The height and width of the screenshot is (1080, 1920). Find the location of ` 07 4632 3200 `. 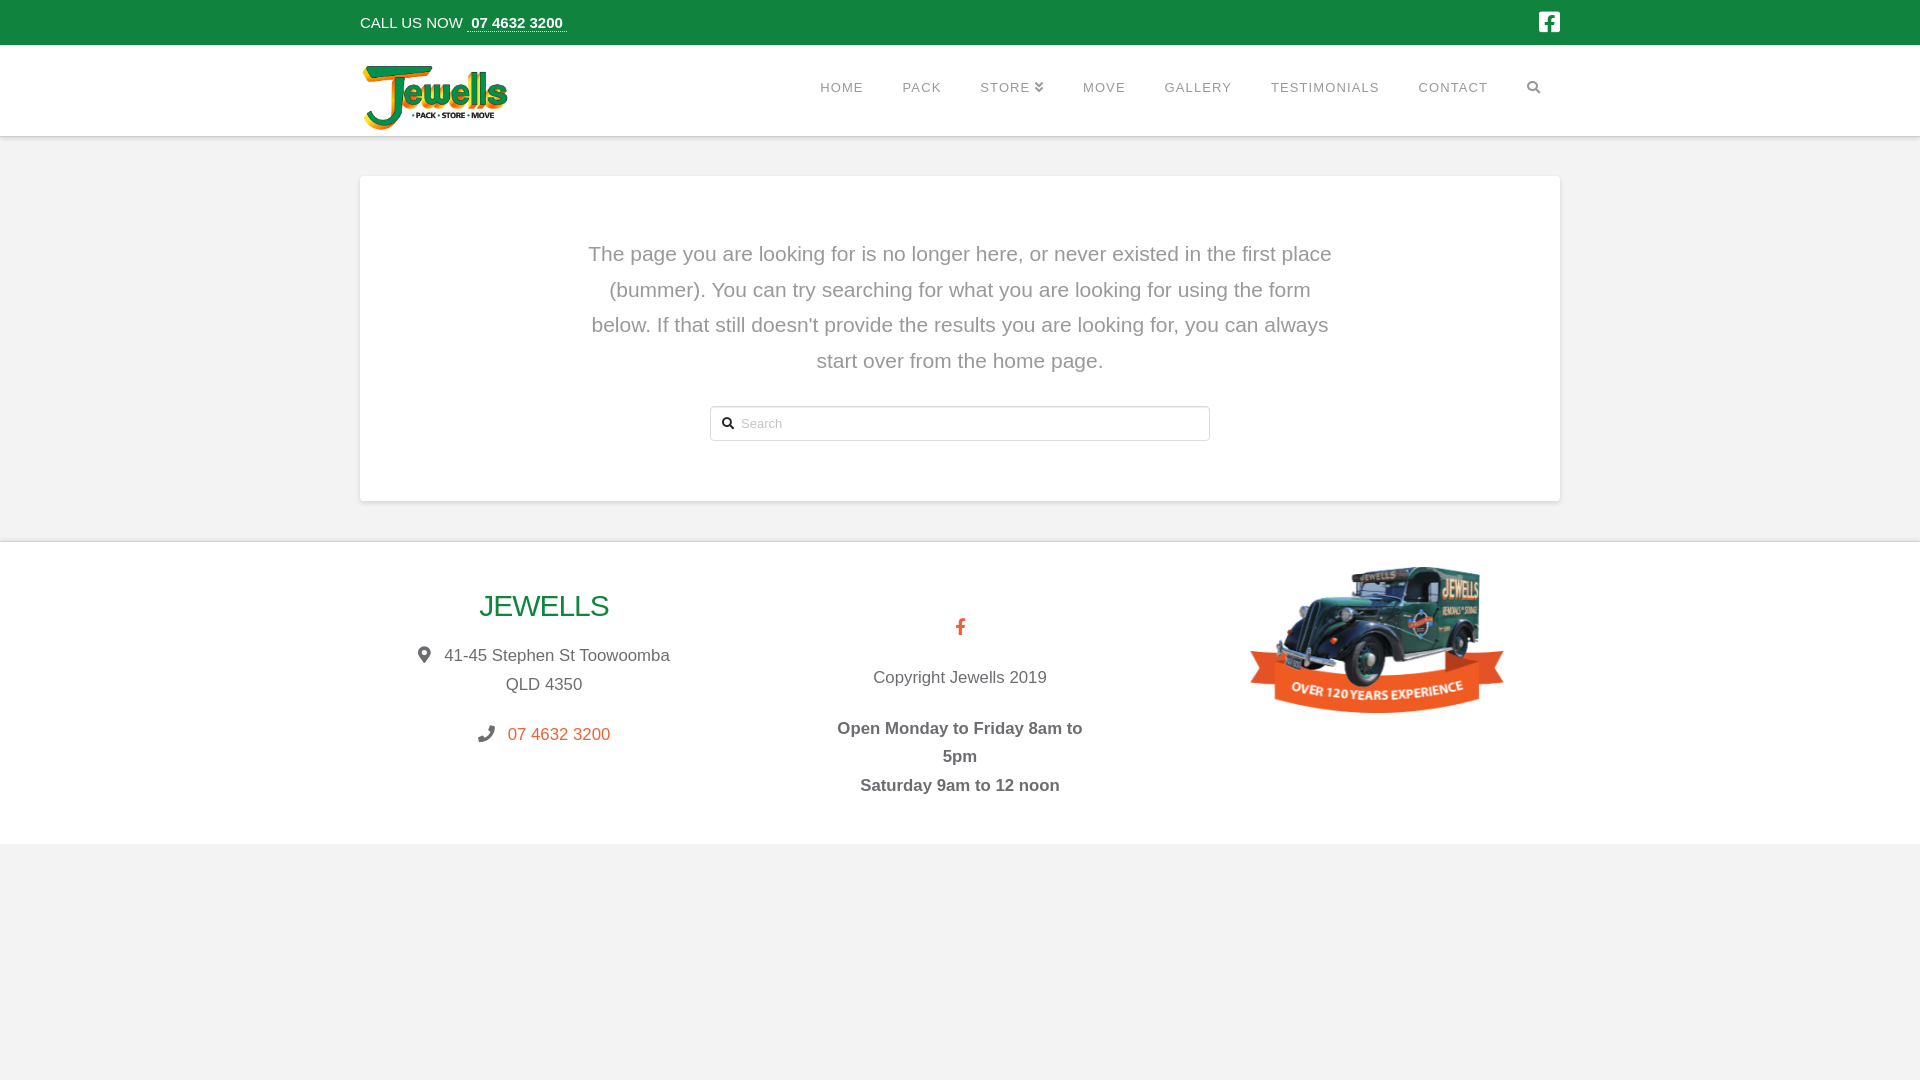

 07 4632 3200  is located at coordinates (517, 23).